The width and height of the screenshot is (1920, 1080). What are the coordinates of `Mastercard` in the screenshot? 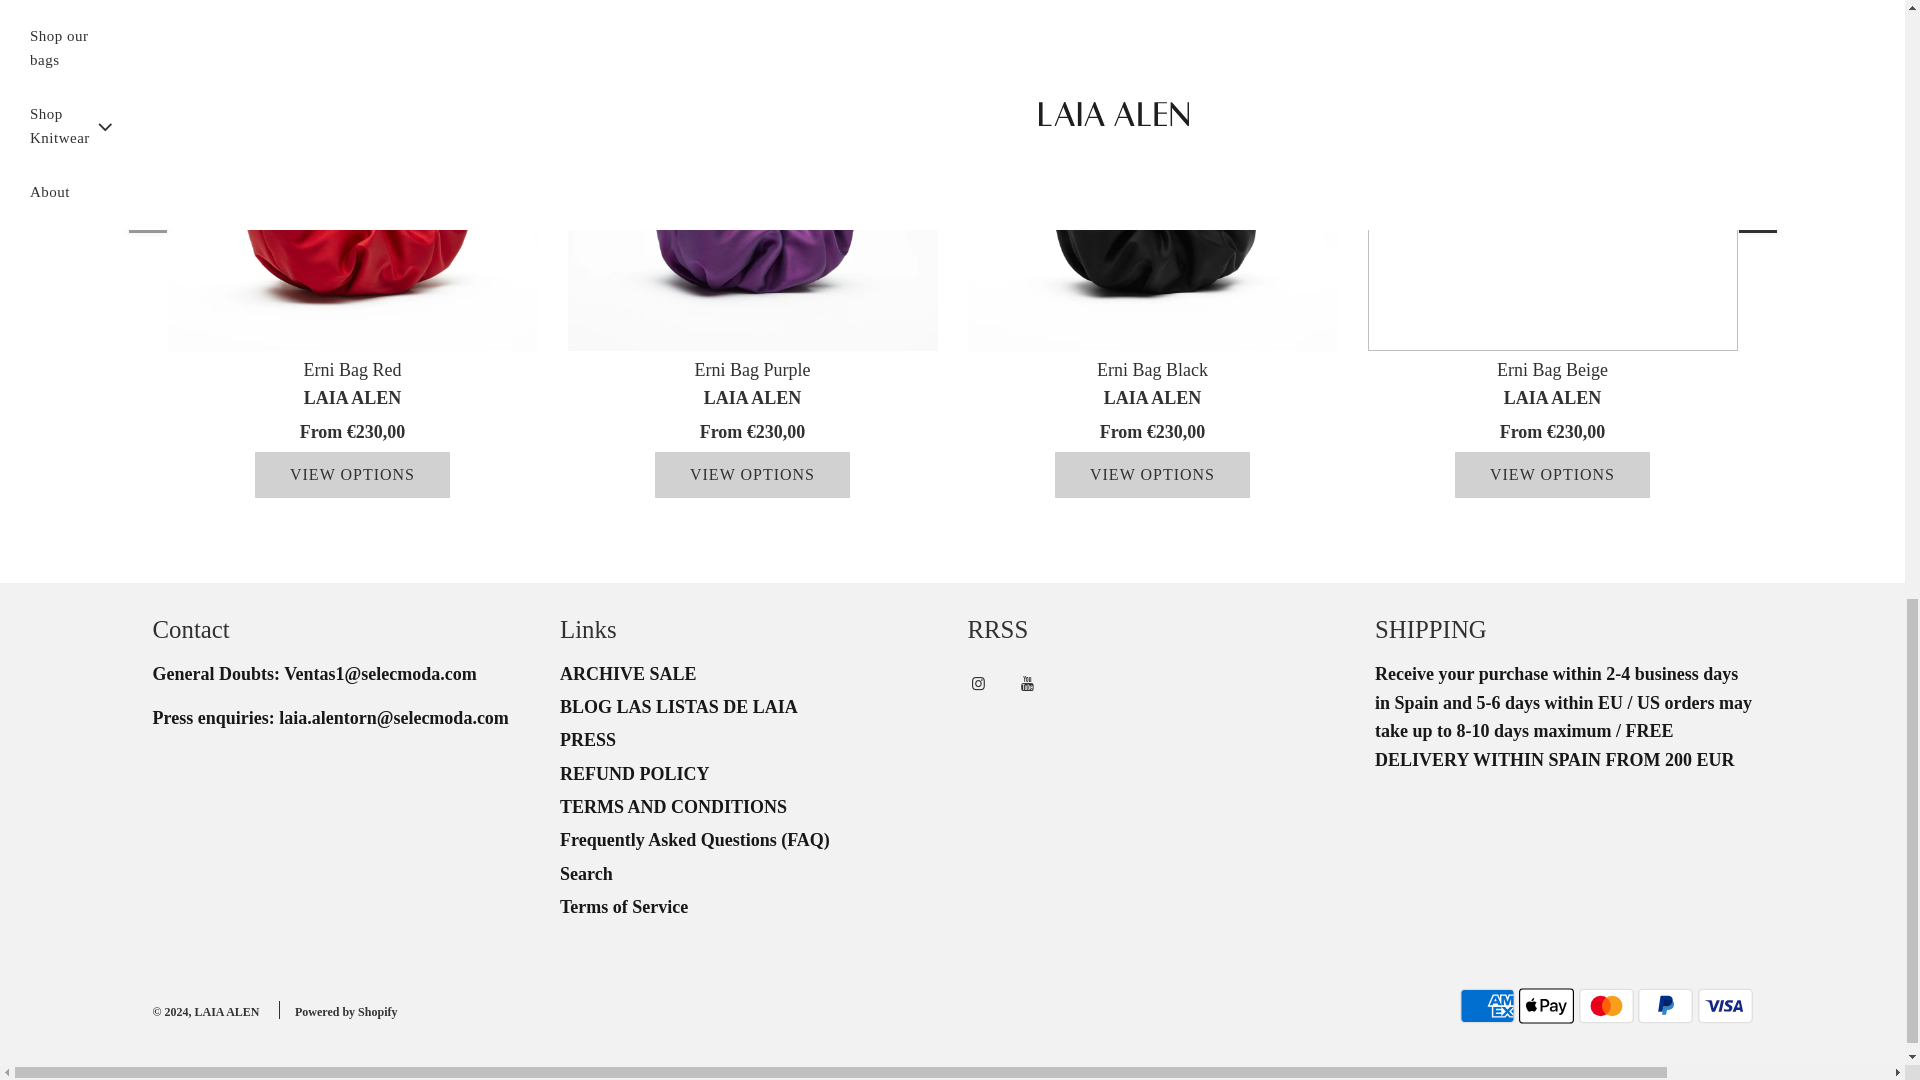 It's located at (1606, 1006).